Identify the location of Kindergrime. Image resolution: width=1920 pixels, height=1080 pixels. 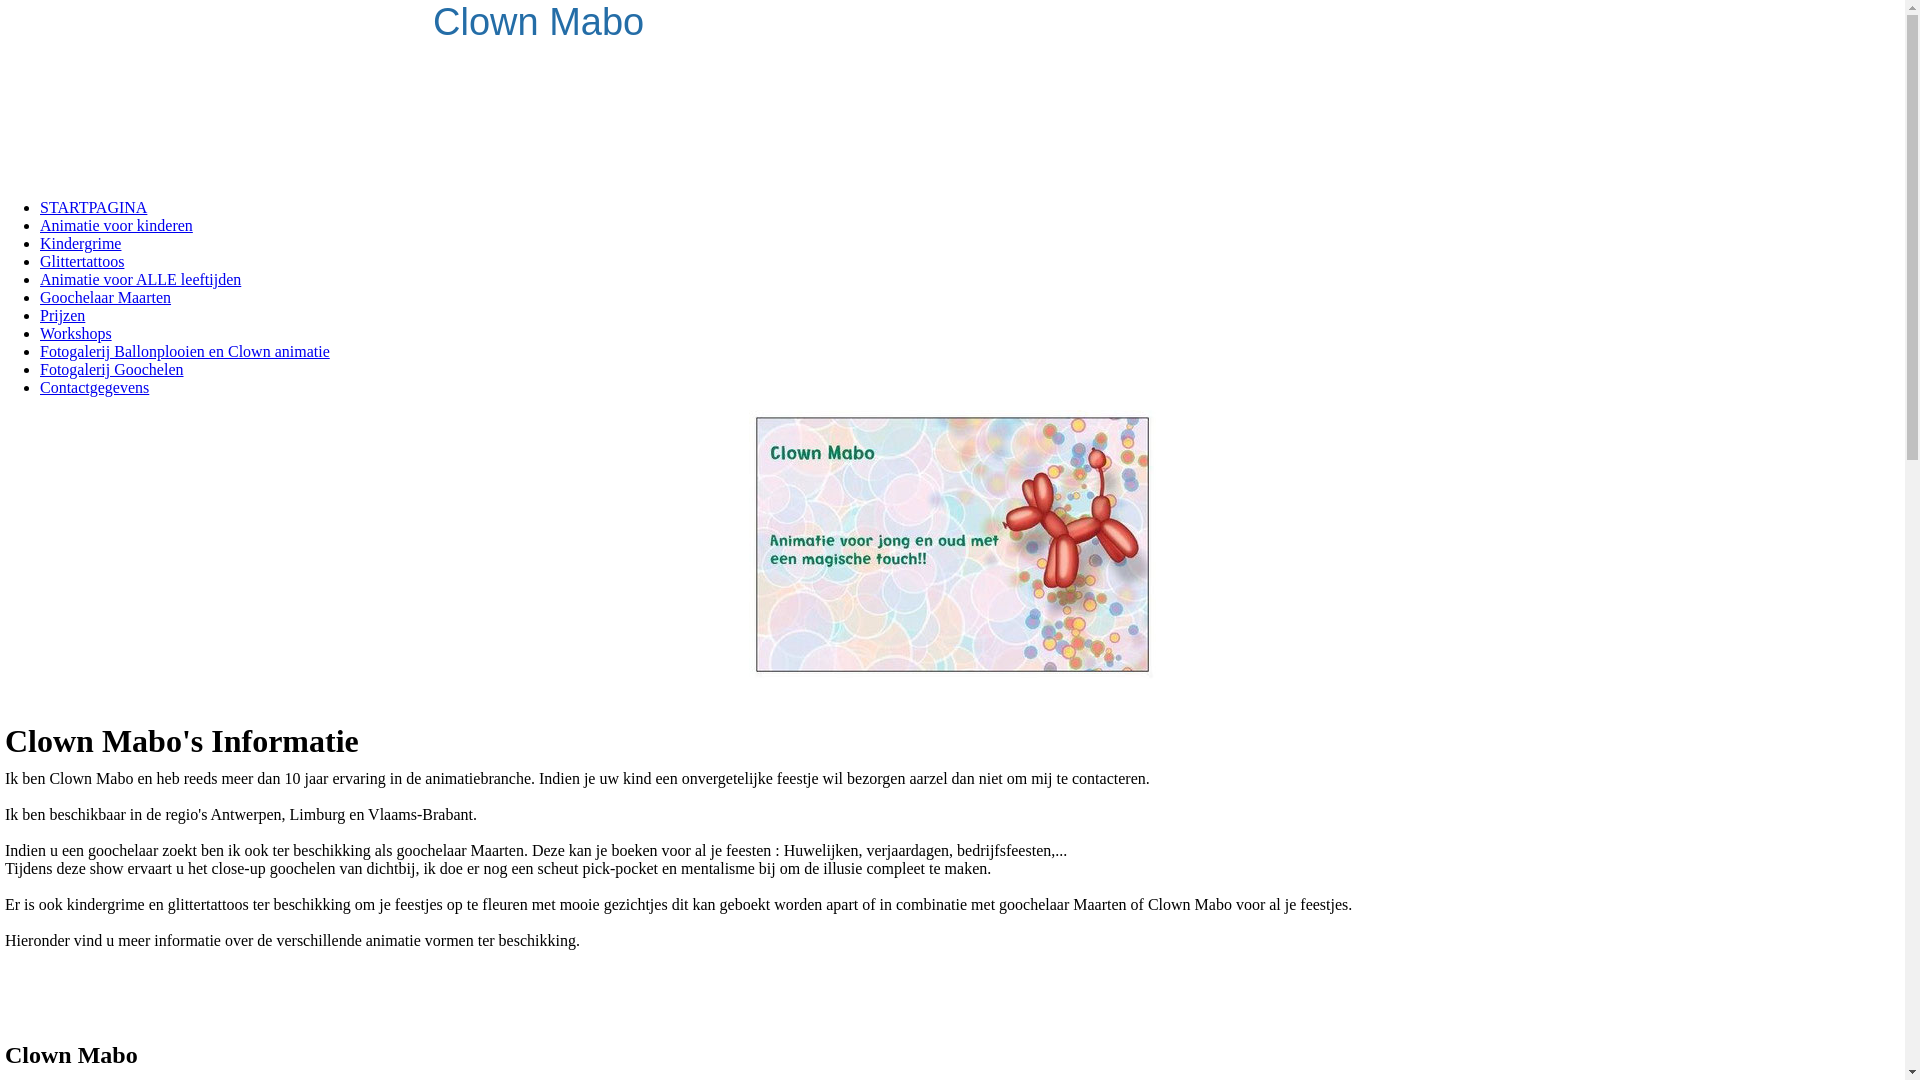
(80, 244).